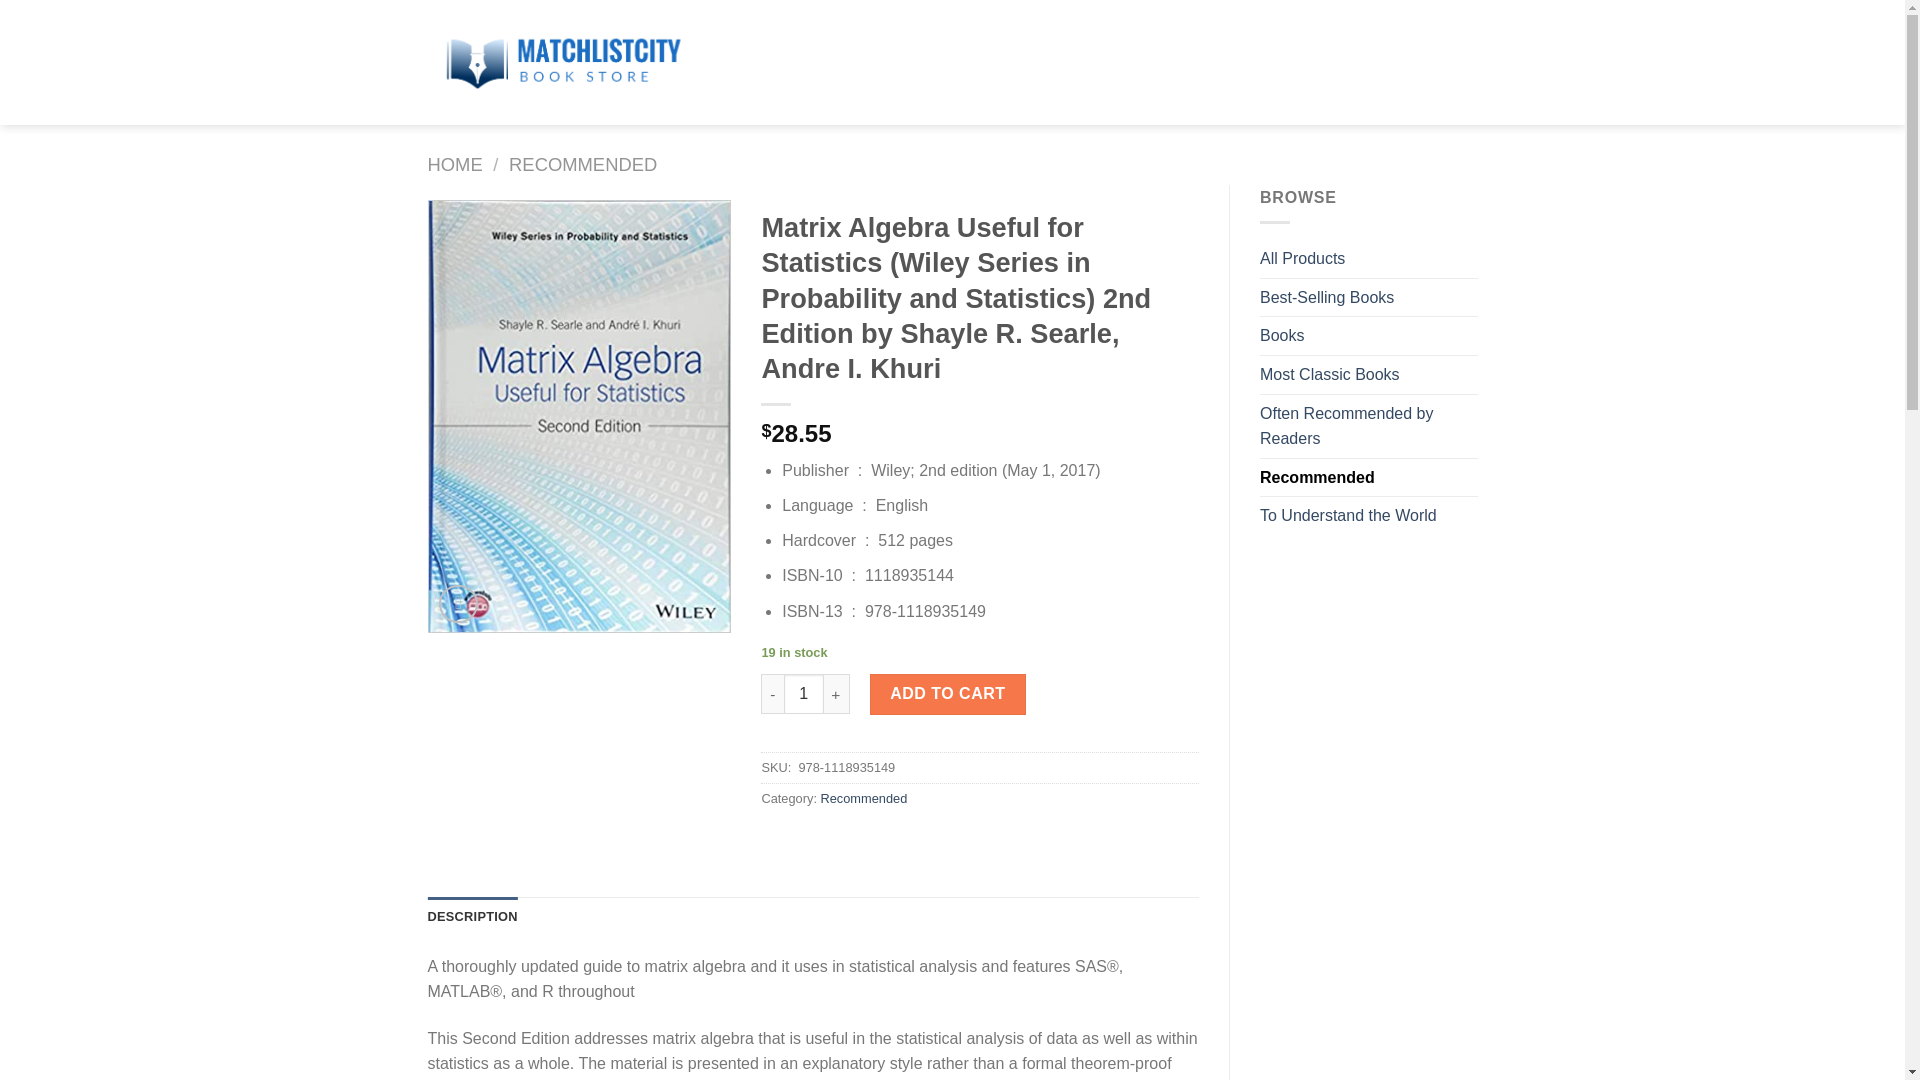 This screenshot has height=1080, width=1920. Describe the element at coordinates (1368, 375) in the screenshot. I see `Most Classic Books` at that location.